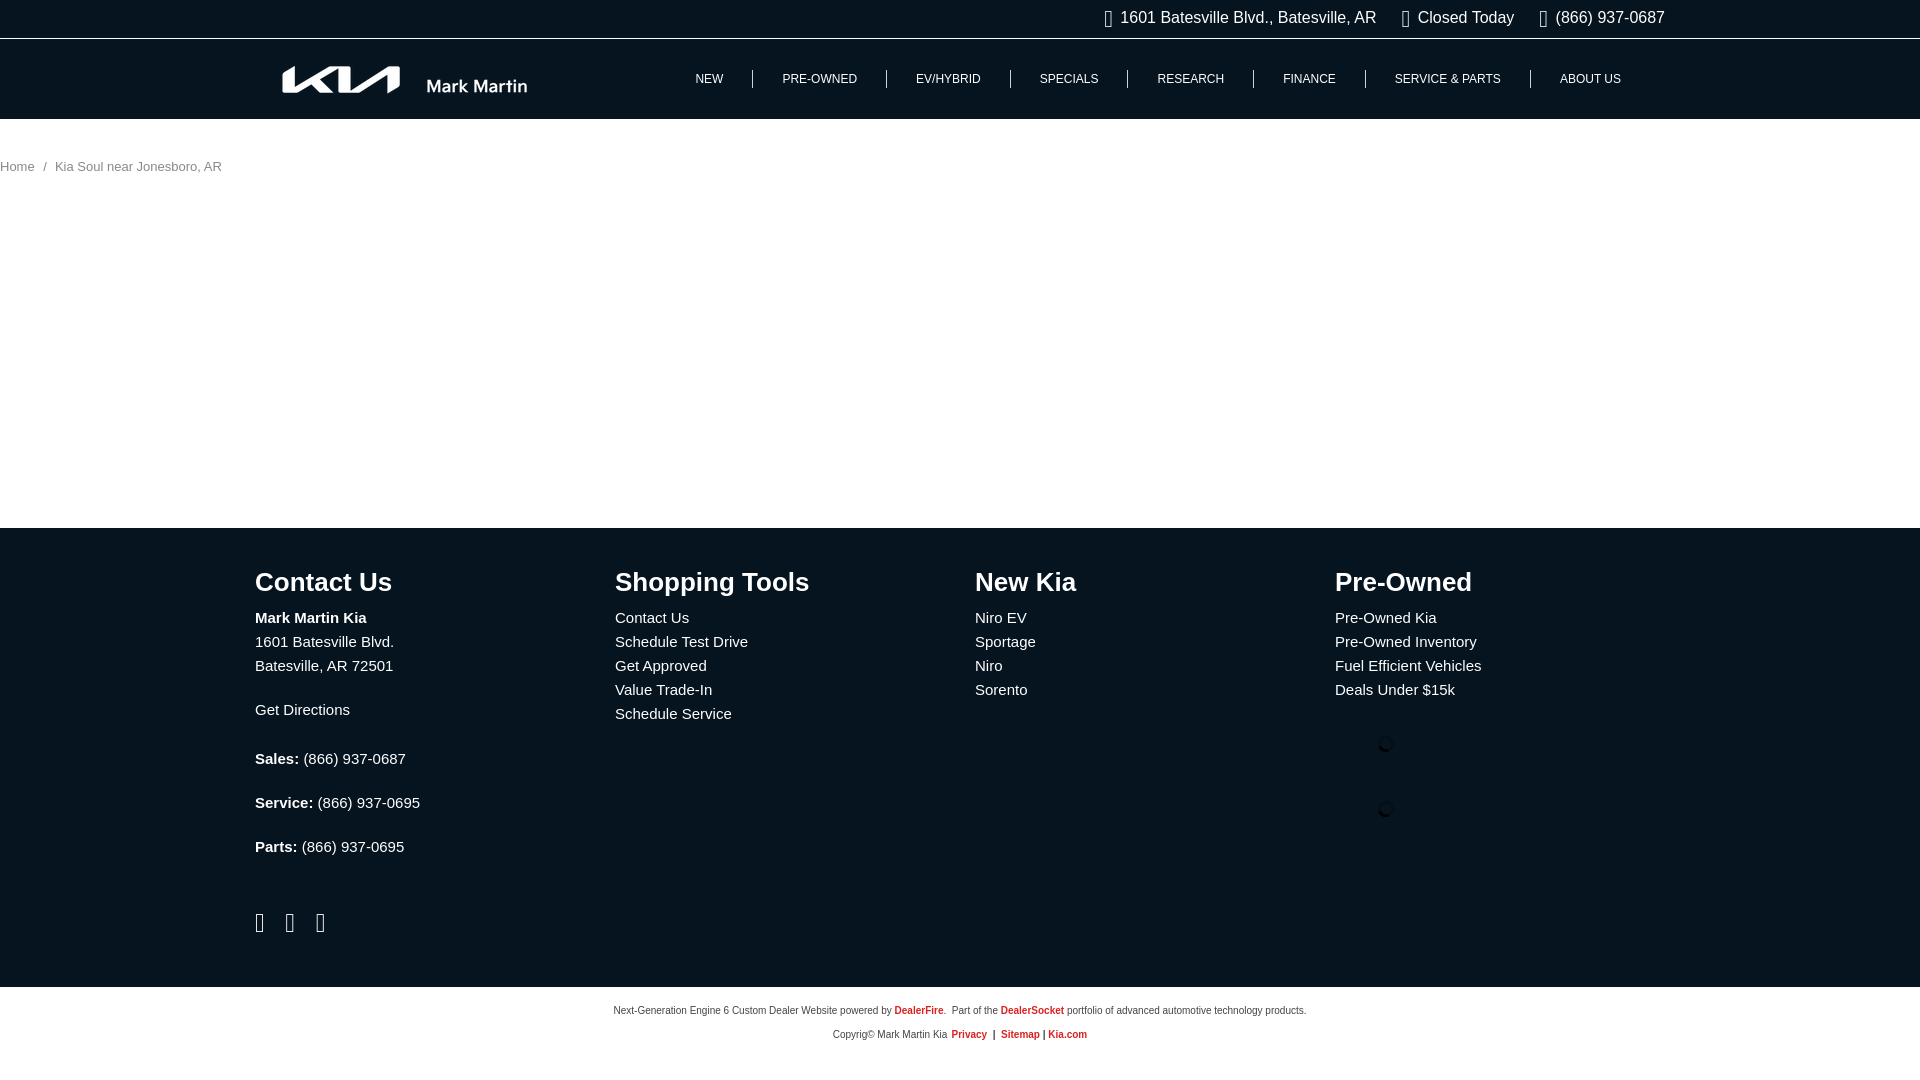 Image resolution: width=1920 pixels, height=1080 pixels. Describe the element at coordinates (708, 79) in the screenshot. I see `NEW` at that location.